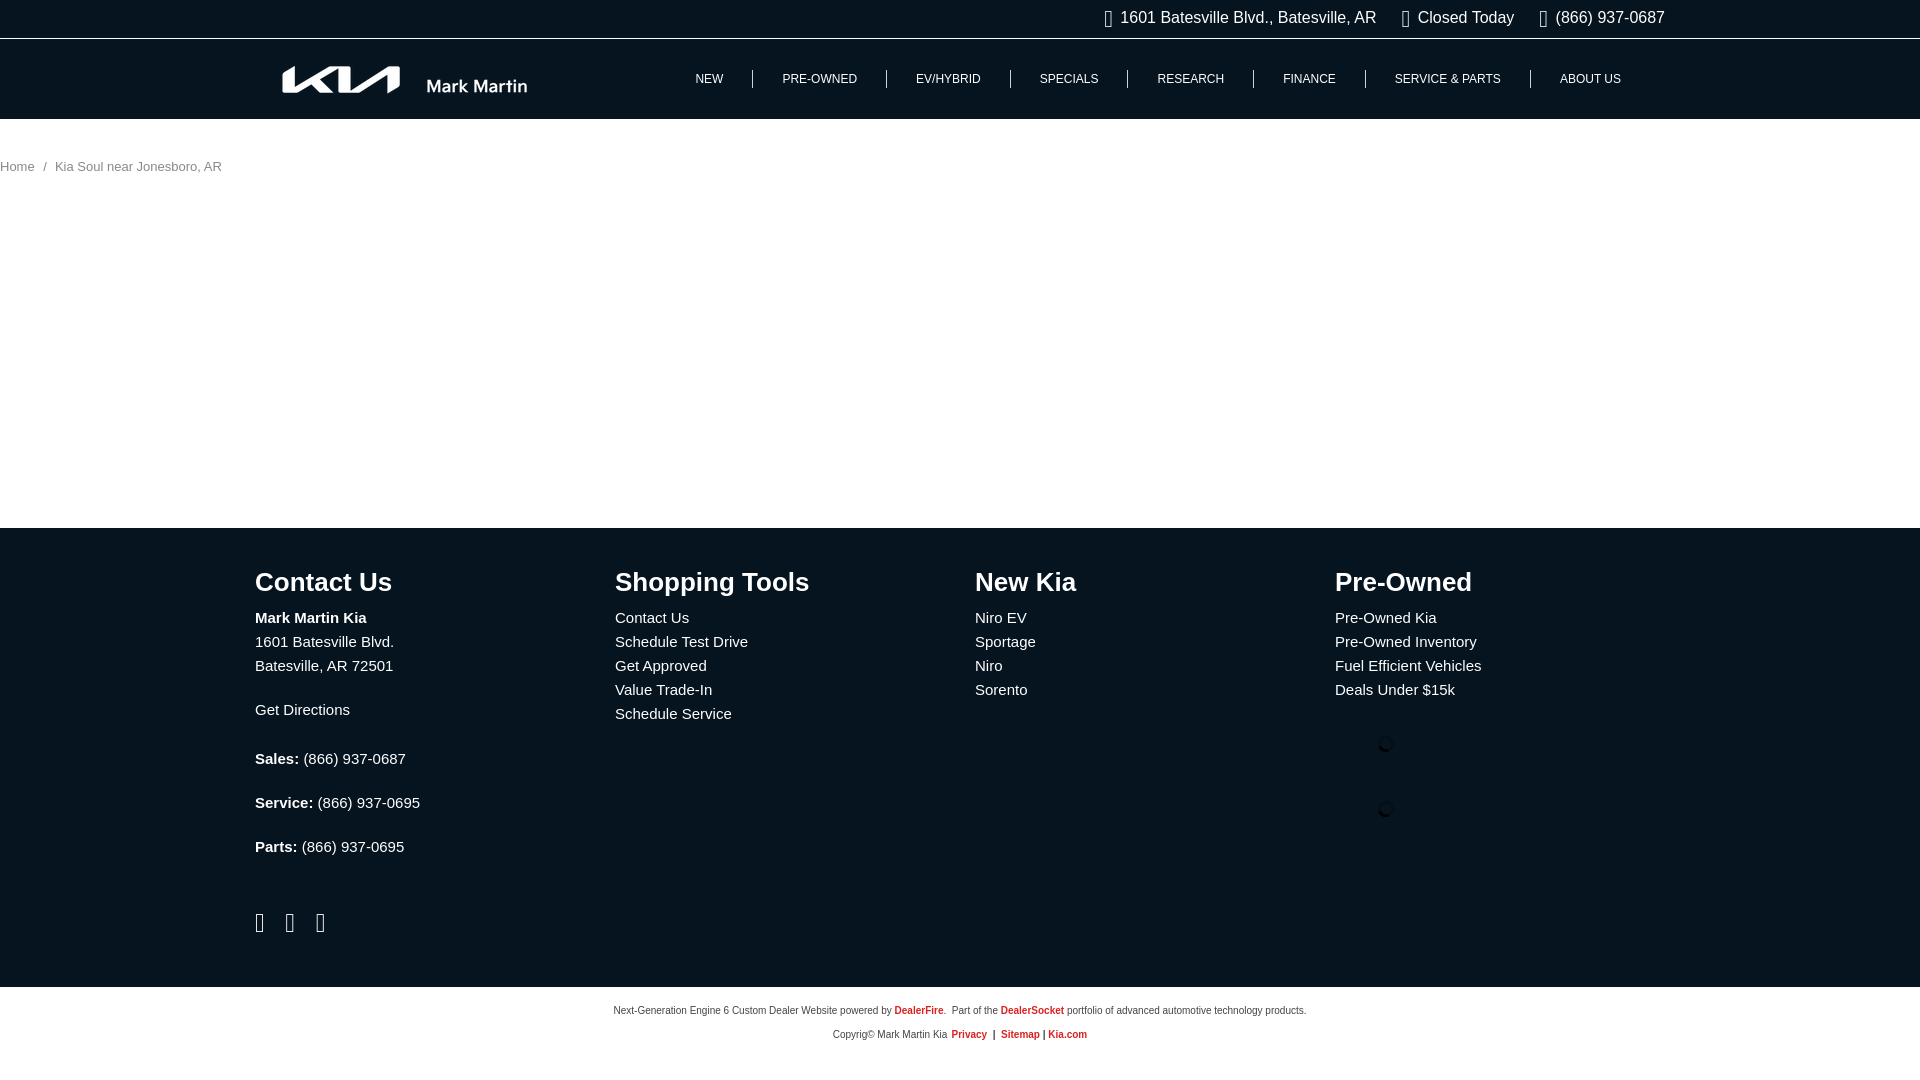 Image resolution: width=1920 pixels, height=1080 pixels. Describe the element at coordinates (708, 79) in the screenshot. I see `NEW` at that location.